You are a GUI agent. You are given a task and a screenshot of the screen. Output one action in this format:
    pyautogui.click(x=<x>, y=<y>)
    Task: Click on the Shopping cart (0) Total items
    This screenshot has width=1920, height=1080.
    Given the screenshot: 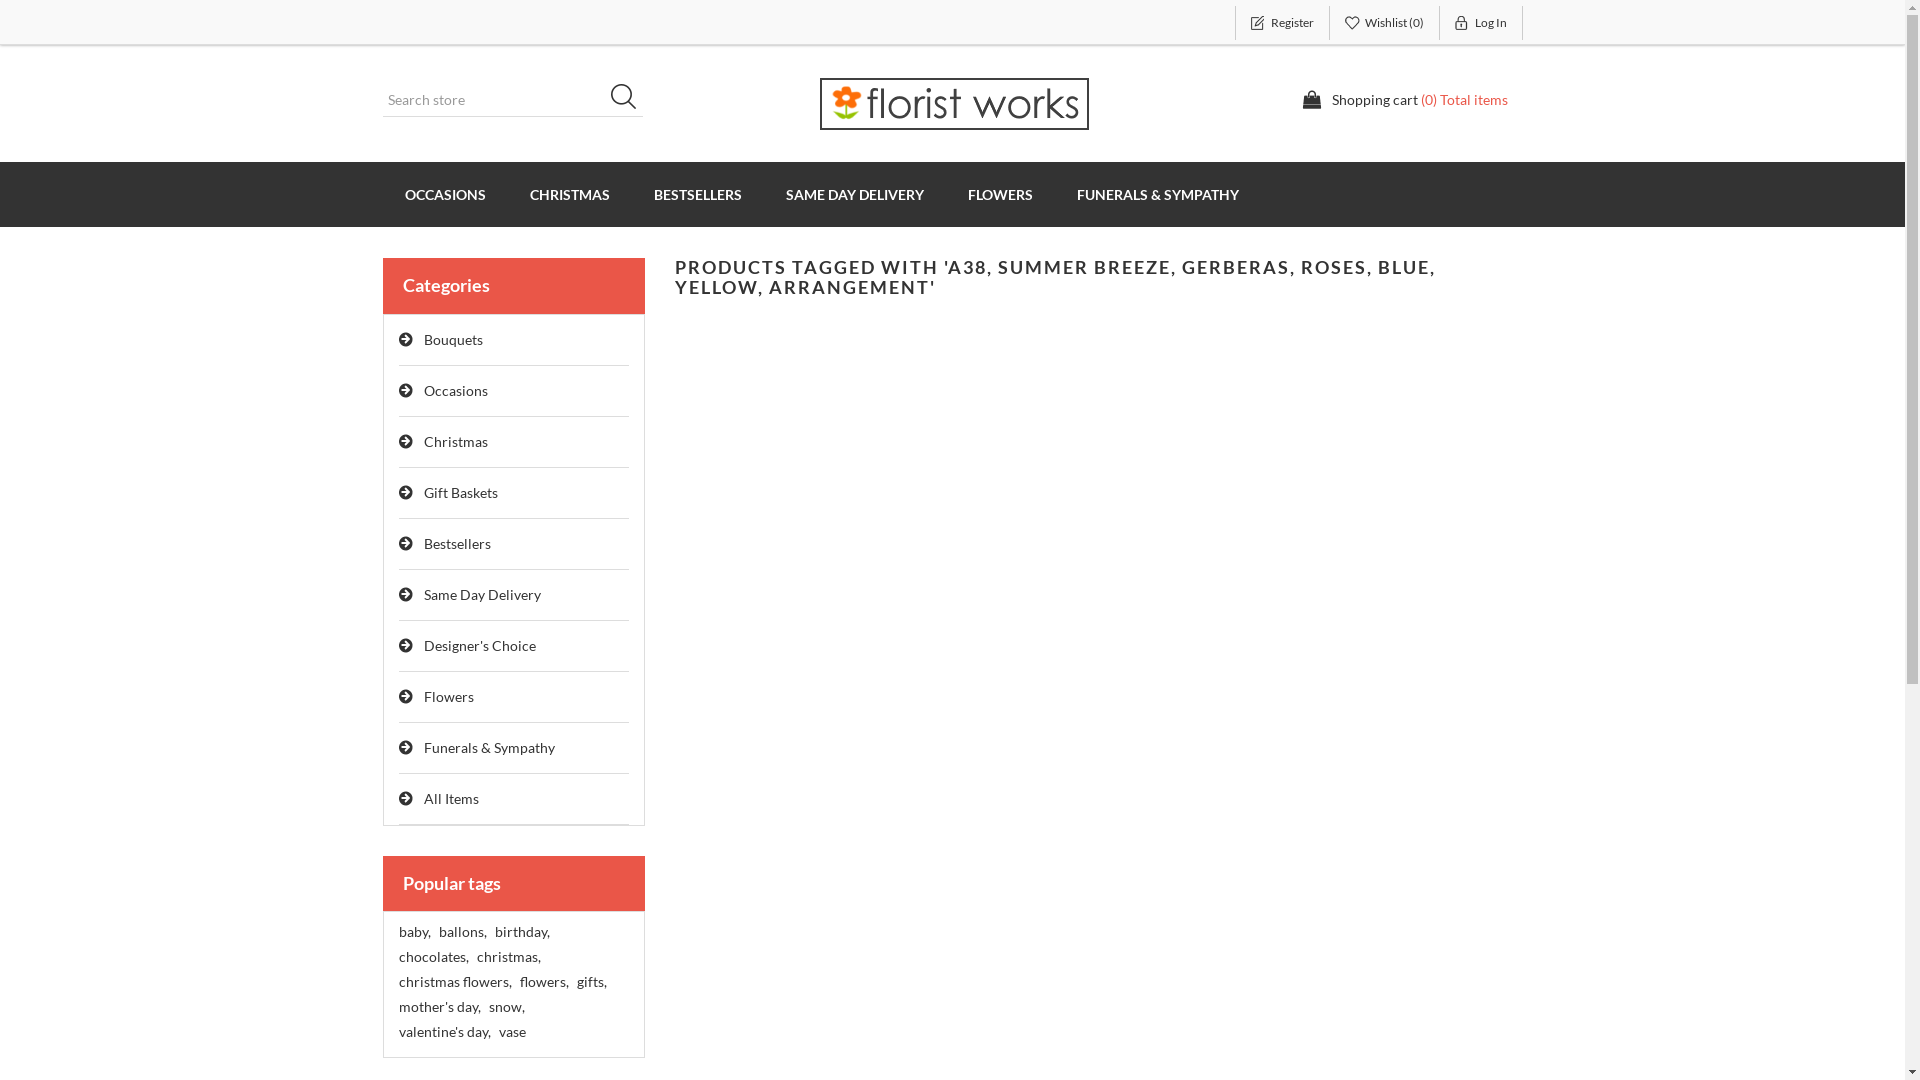 What is the action you would take?
    pyautogui.click(x=1405, y=100)
    